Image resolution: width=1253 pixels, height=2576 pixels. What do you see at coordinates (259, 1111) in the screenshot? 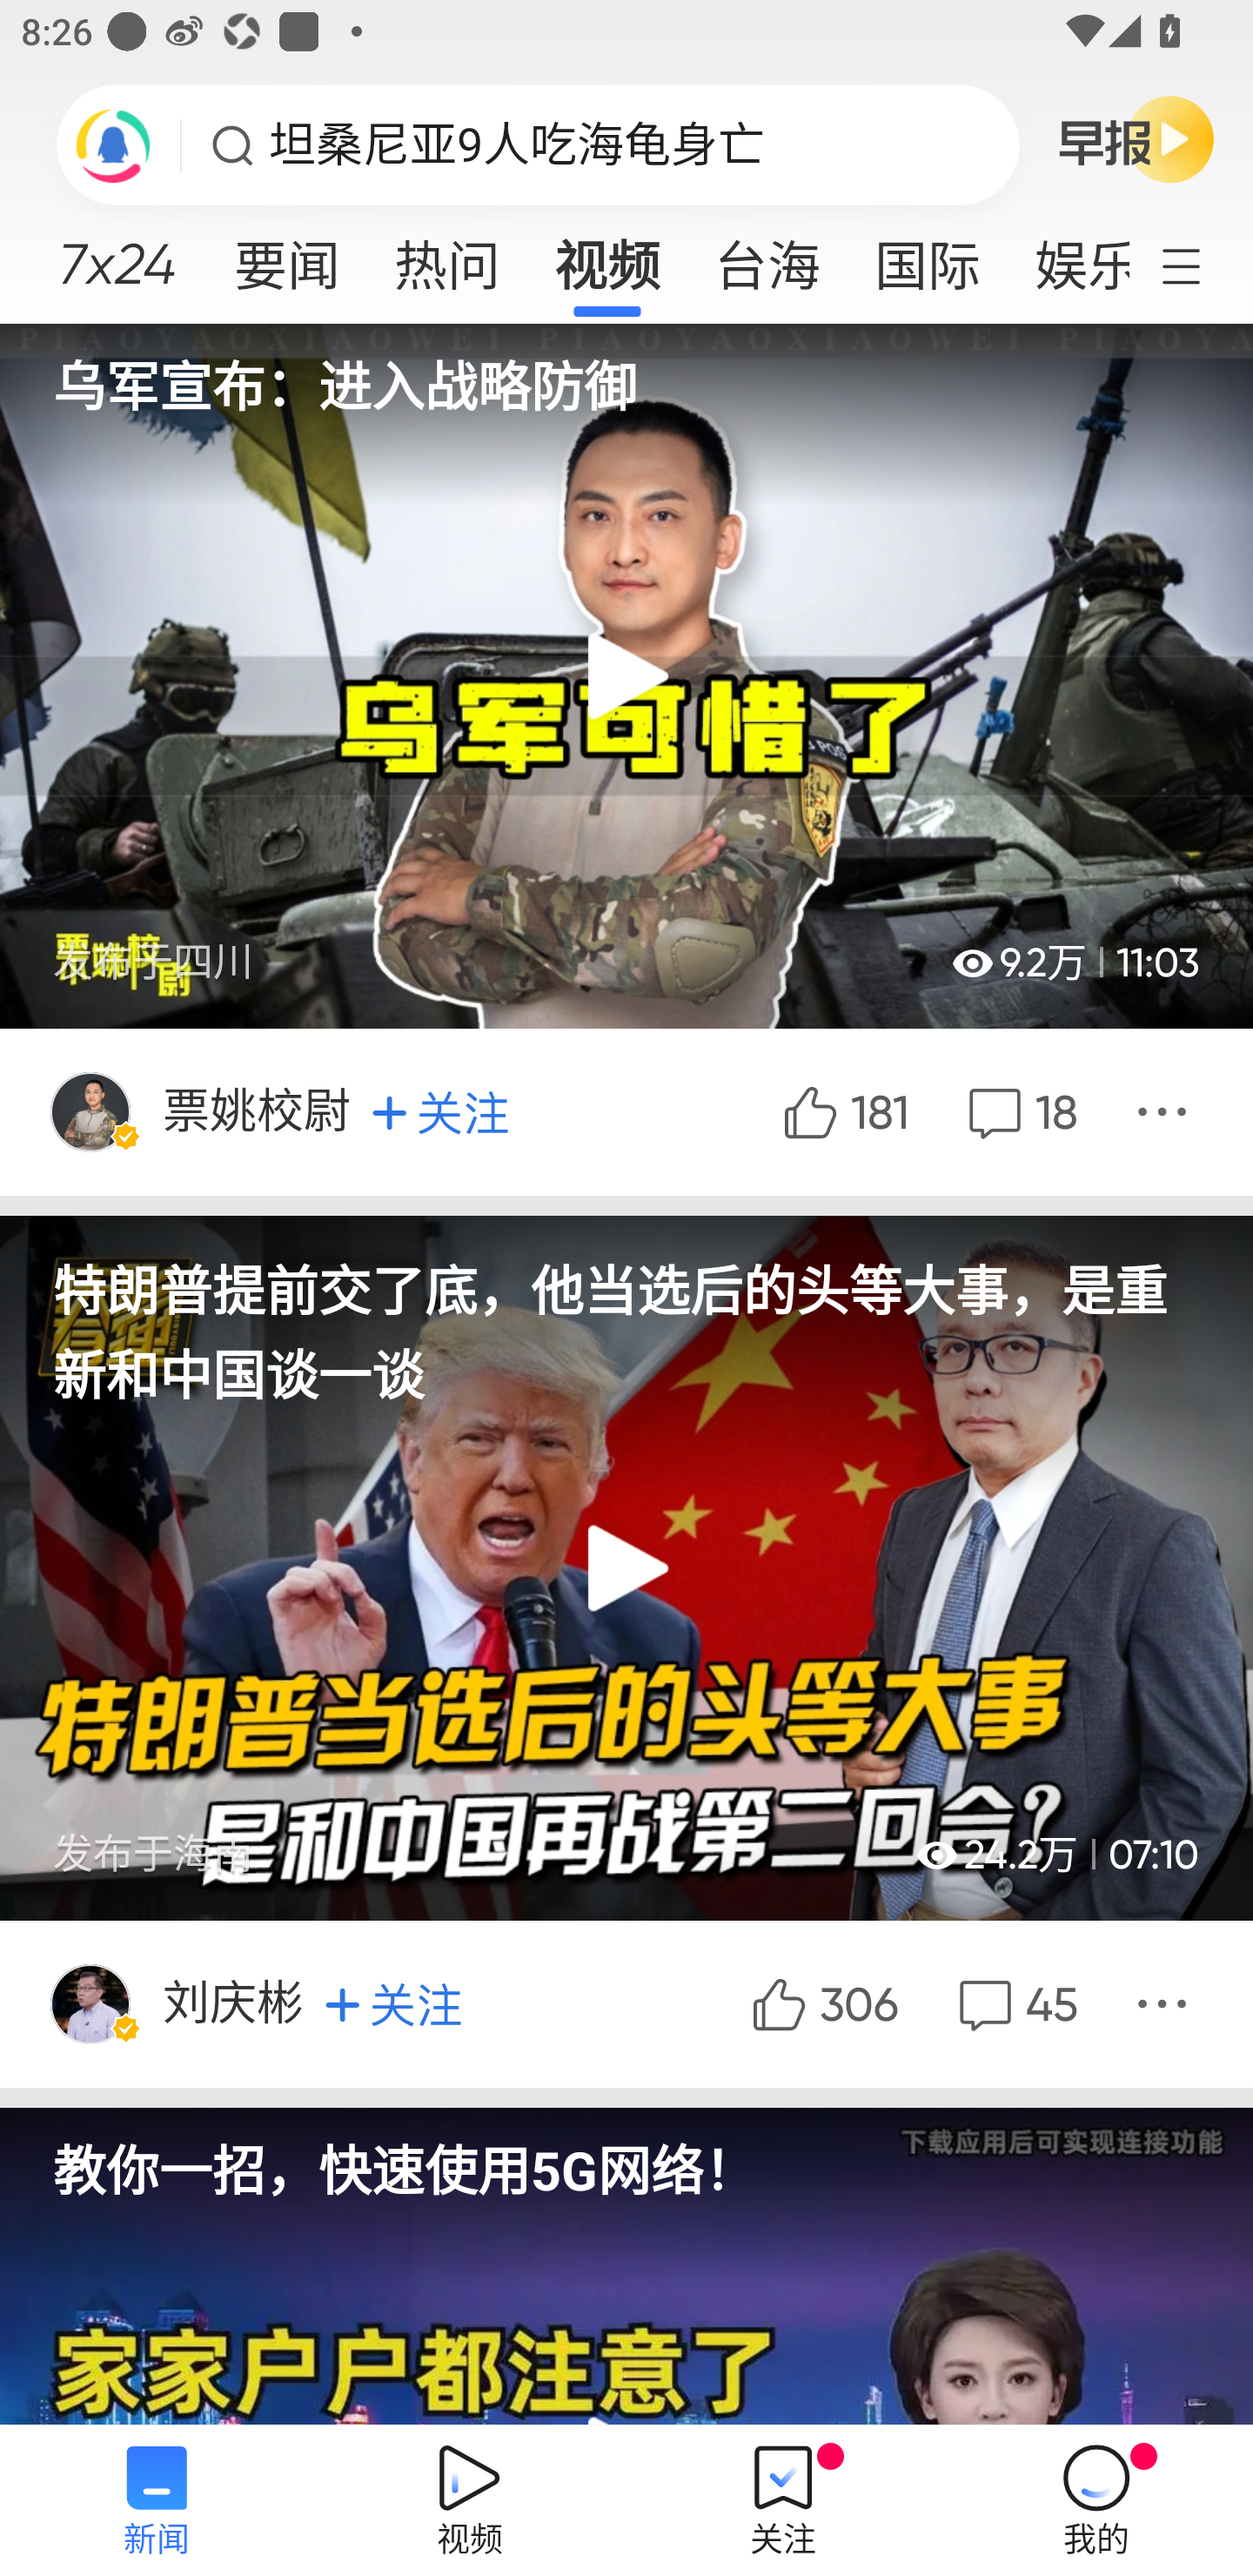
I see `票姚校尉` at bounding box center [259, 1111].